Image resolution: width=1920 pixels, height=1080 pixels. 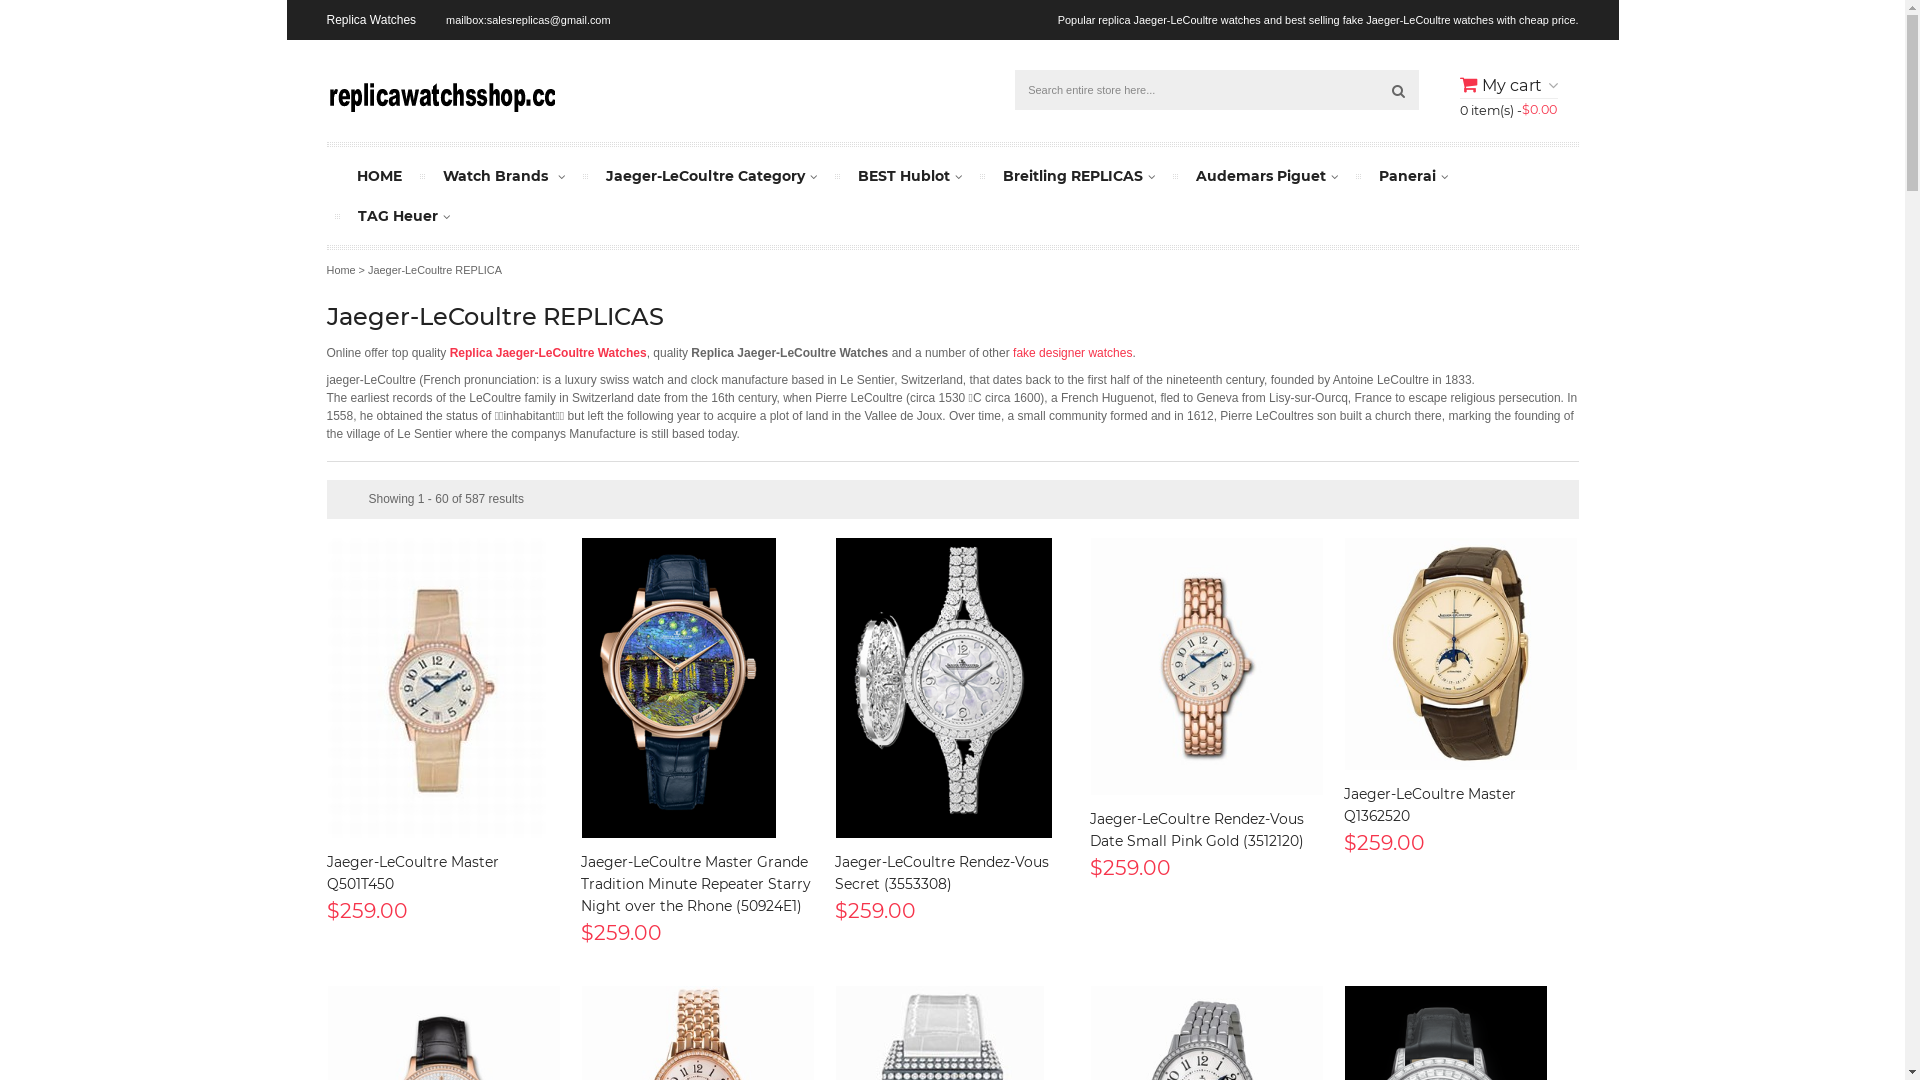 I want to click on BEST Hublot, so click(x=910, y=176).